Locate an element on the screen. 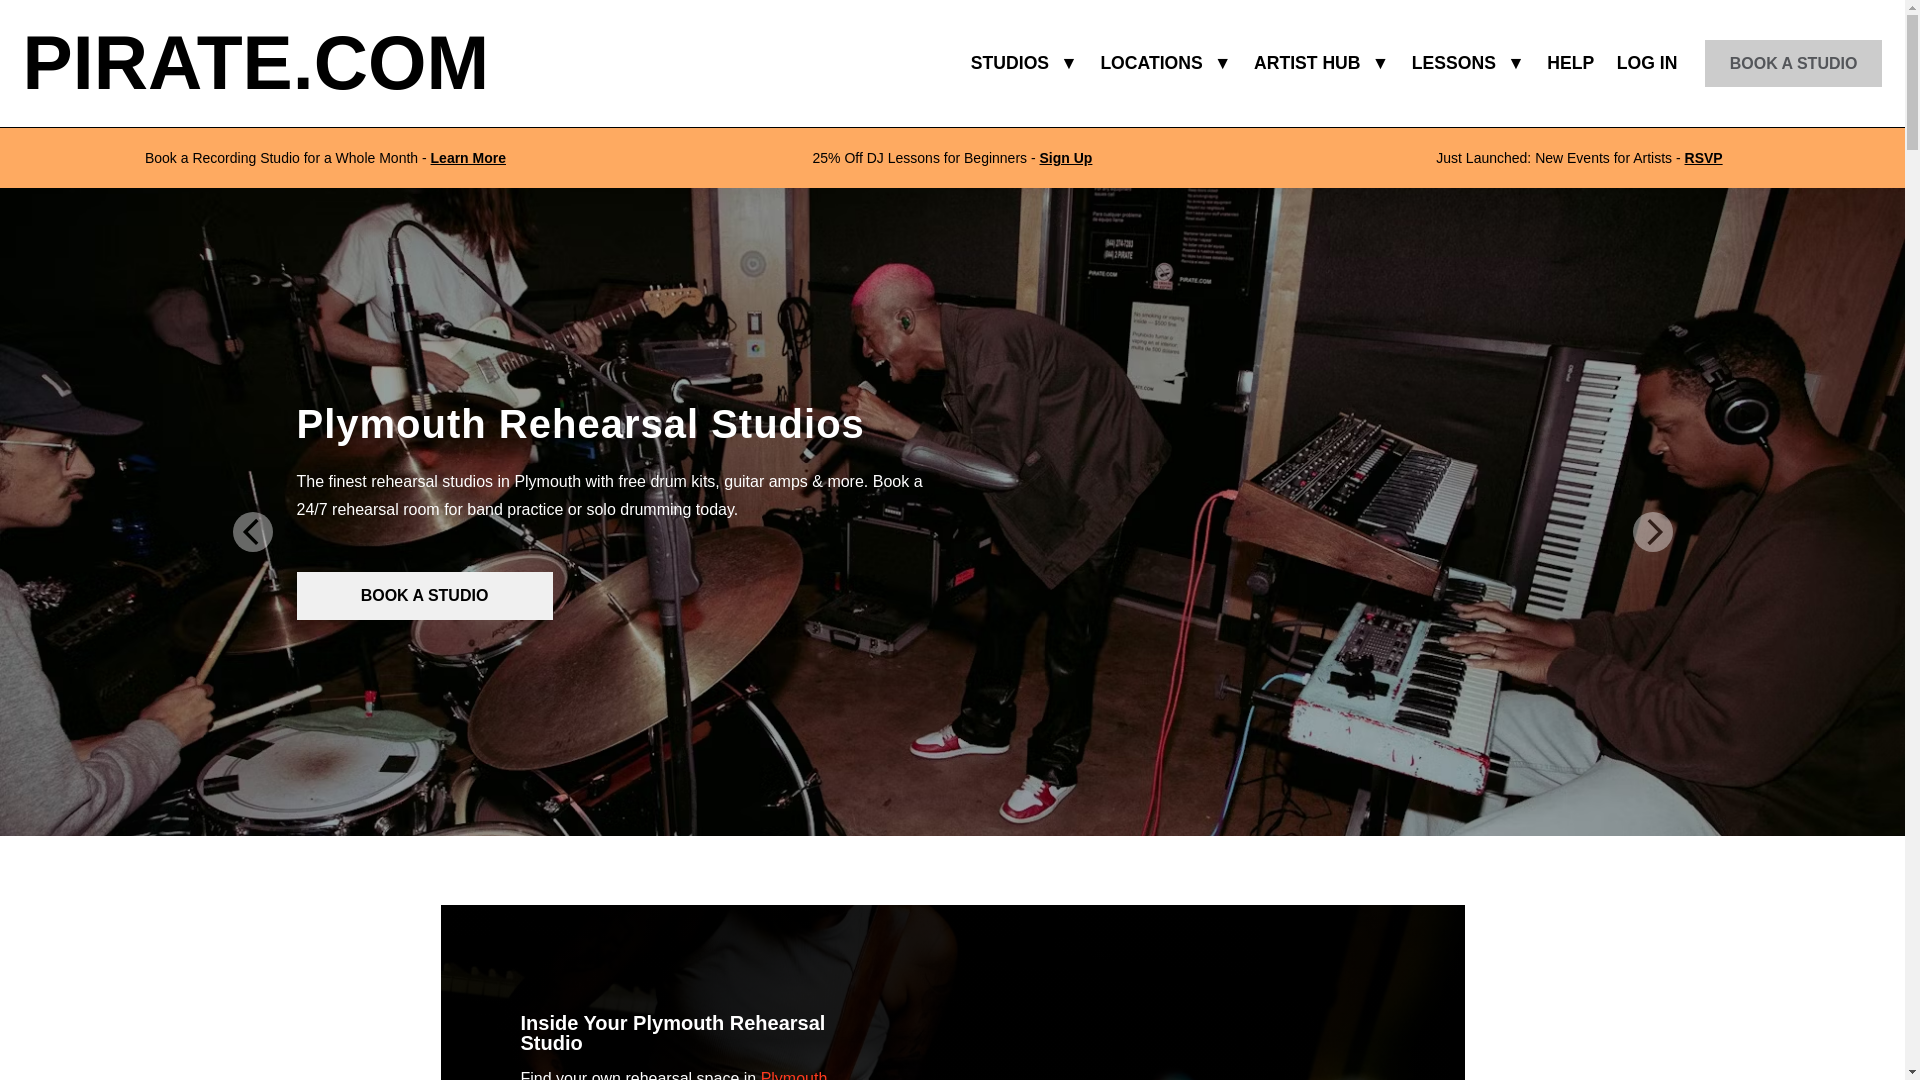  PIRATE.COM is located at coordinates (256, 62).